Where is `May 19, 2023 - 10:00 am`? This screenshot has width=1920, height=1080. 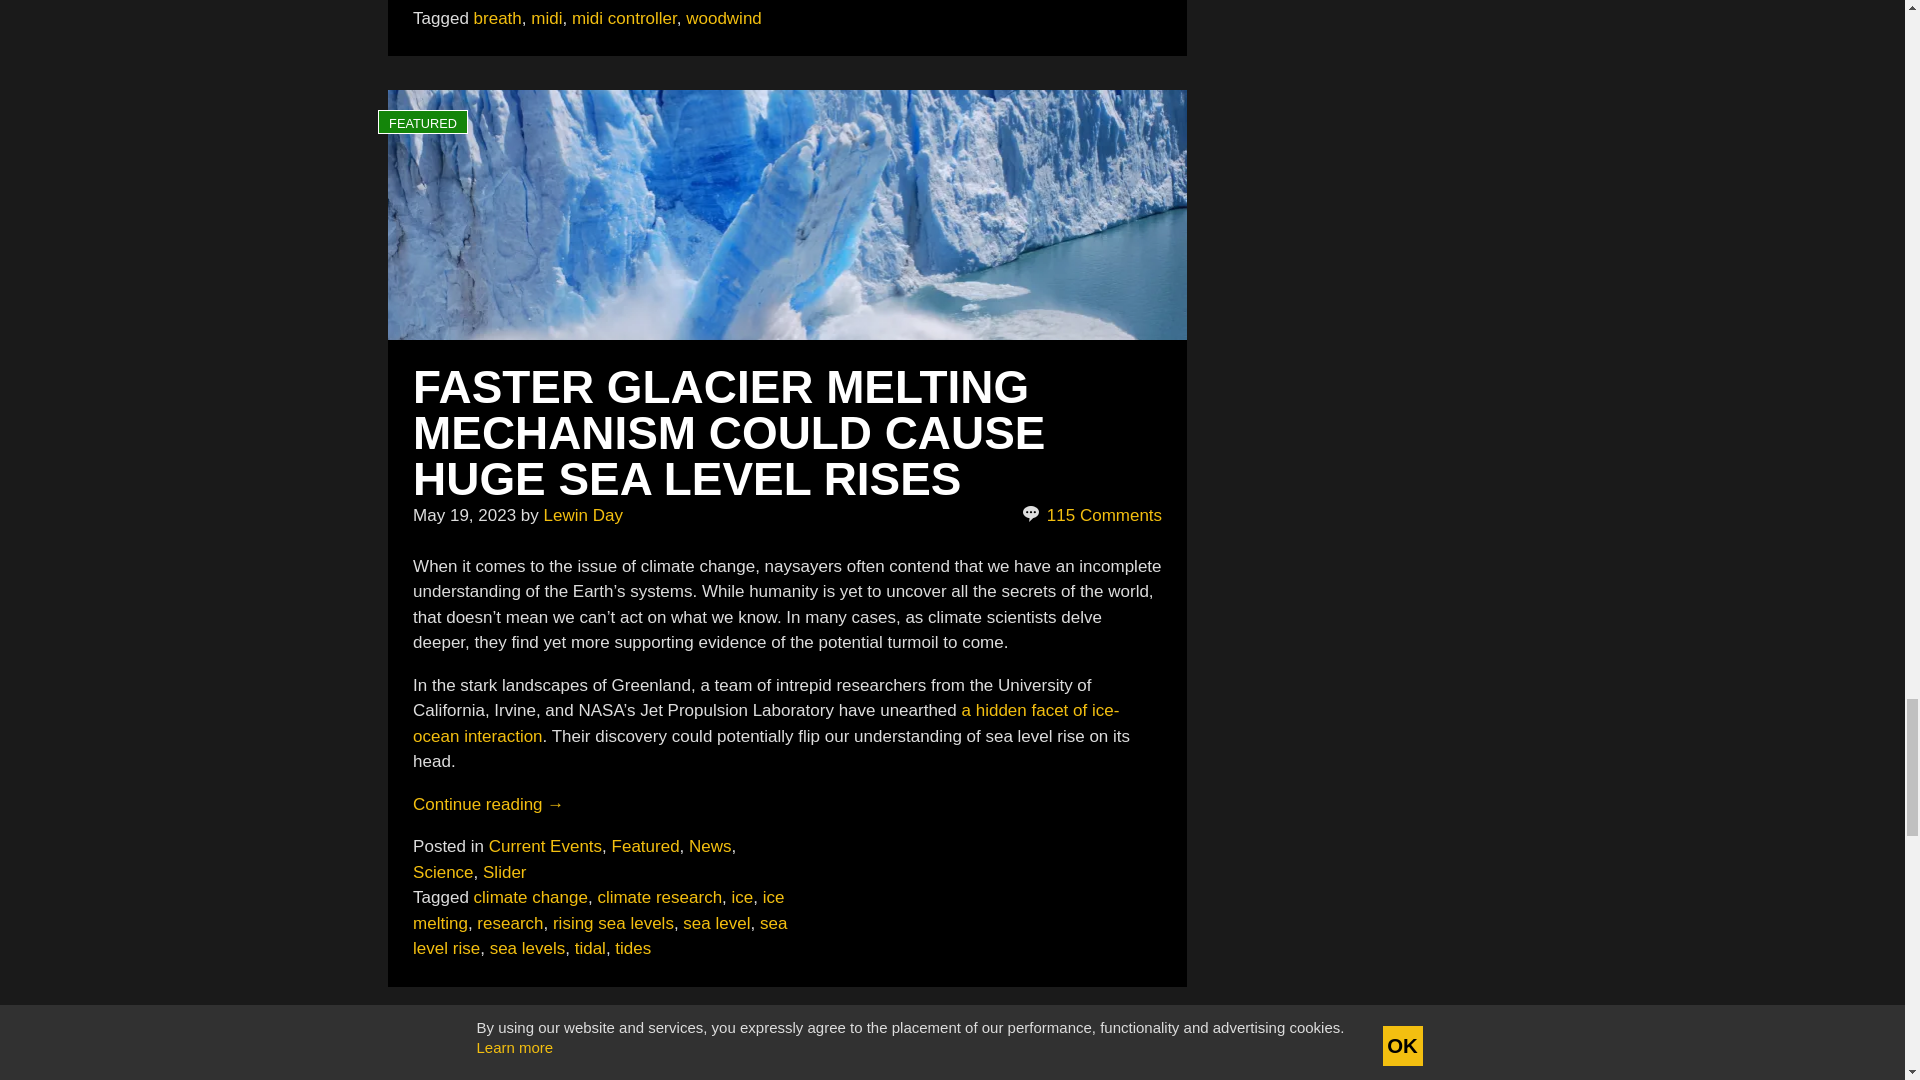 May 19, 2023 - 10:00 am is located at coordinates (464, 515).